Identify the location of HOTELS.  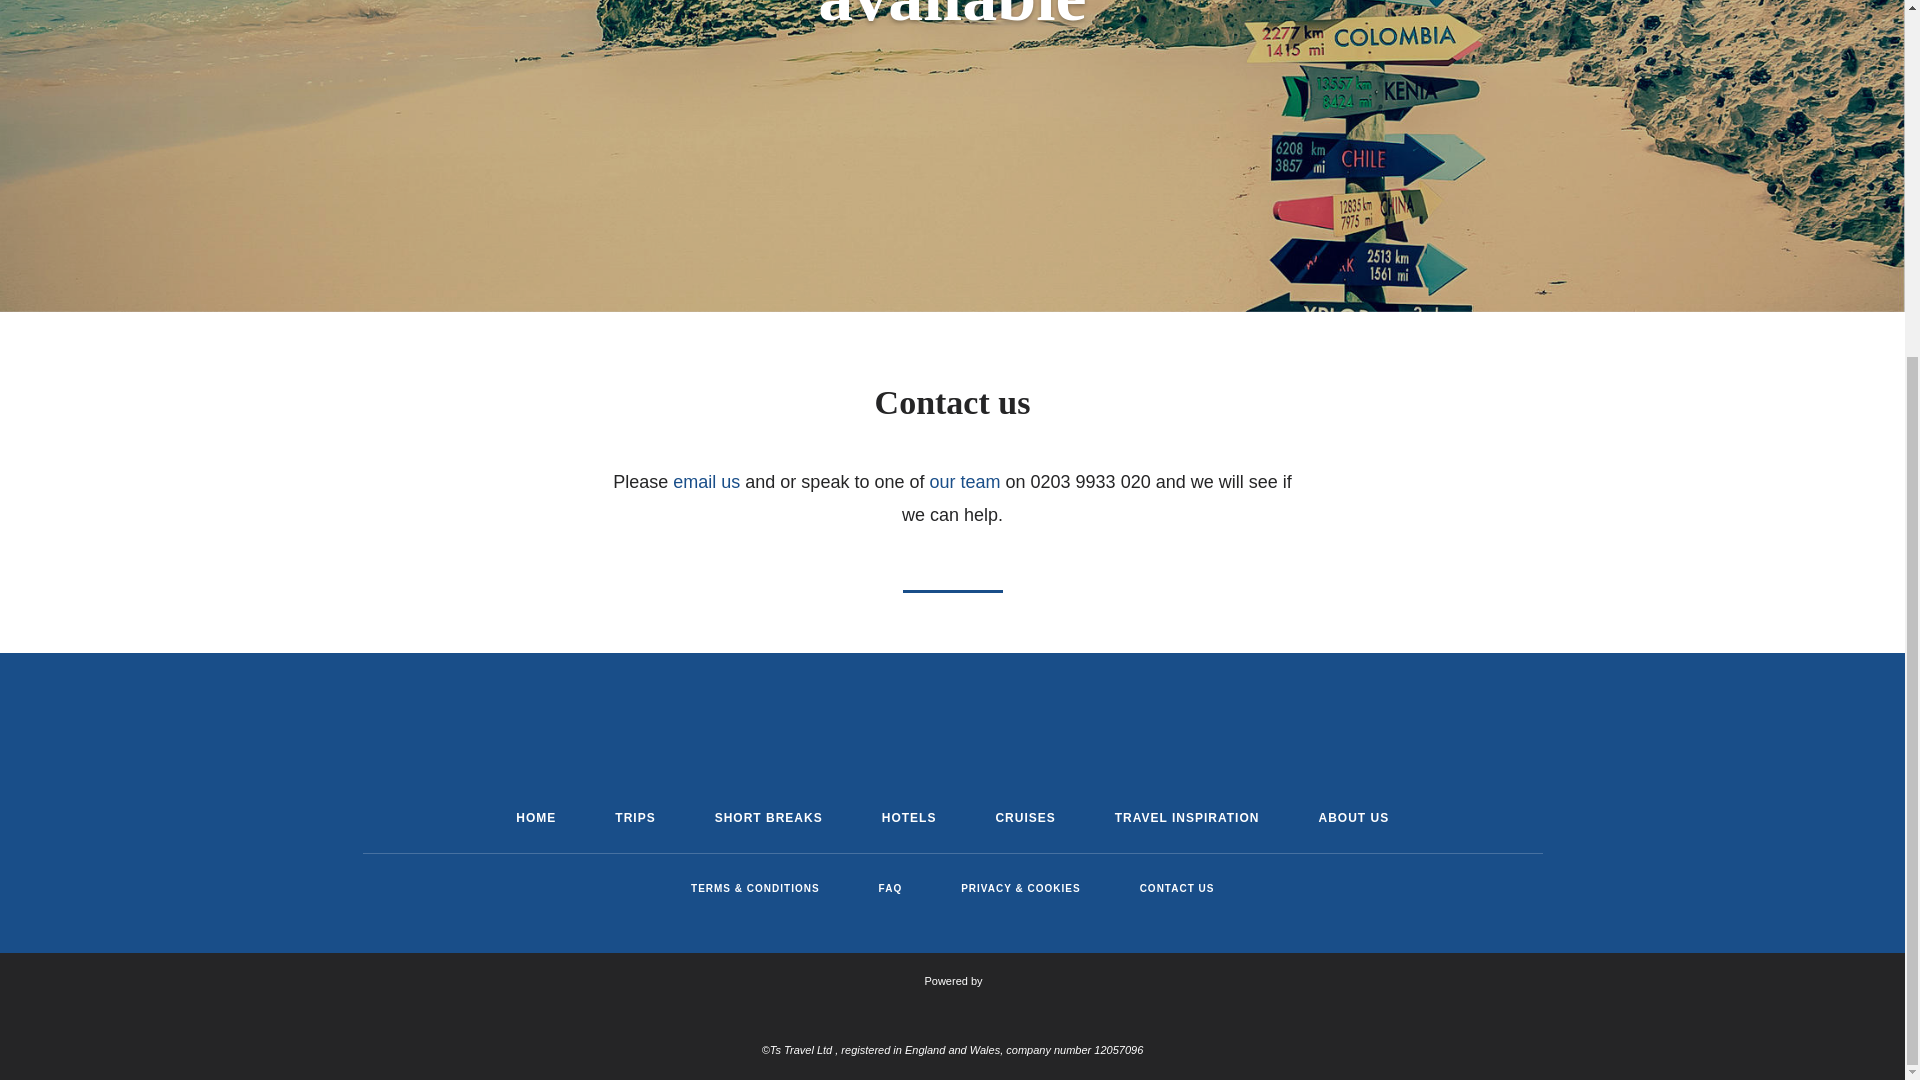
(908, 818).